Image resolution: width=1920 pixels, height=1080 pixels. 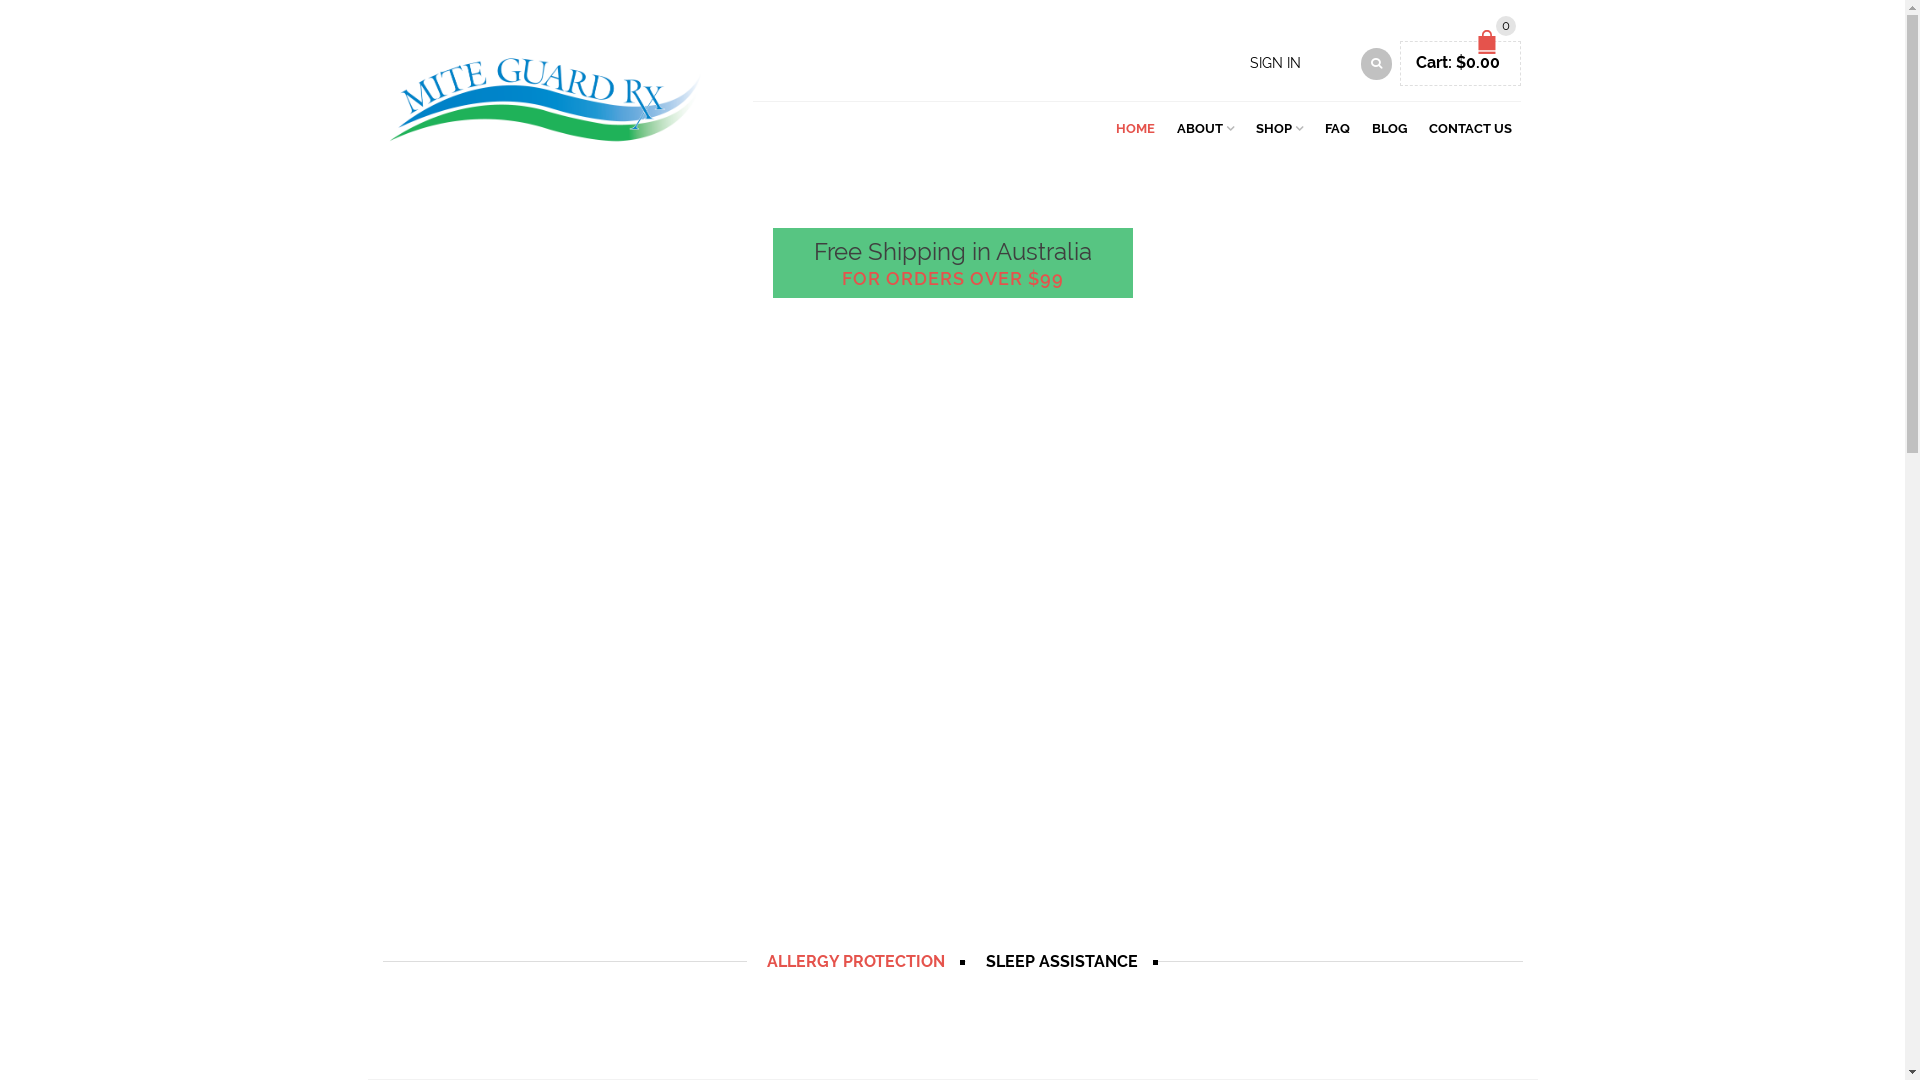 What do you see at coordinates (1250, 342) in the screenshot?
I see `Login` at bounding box center [1250, 342].